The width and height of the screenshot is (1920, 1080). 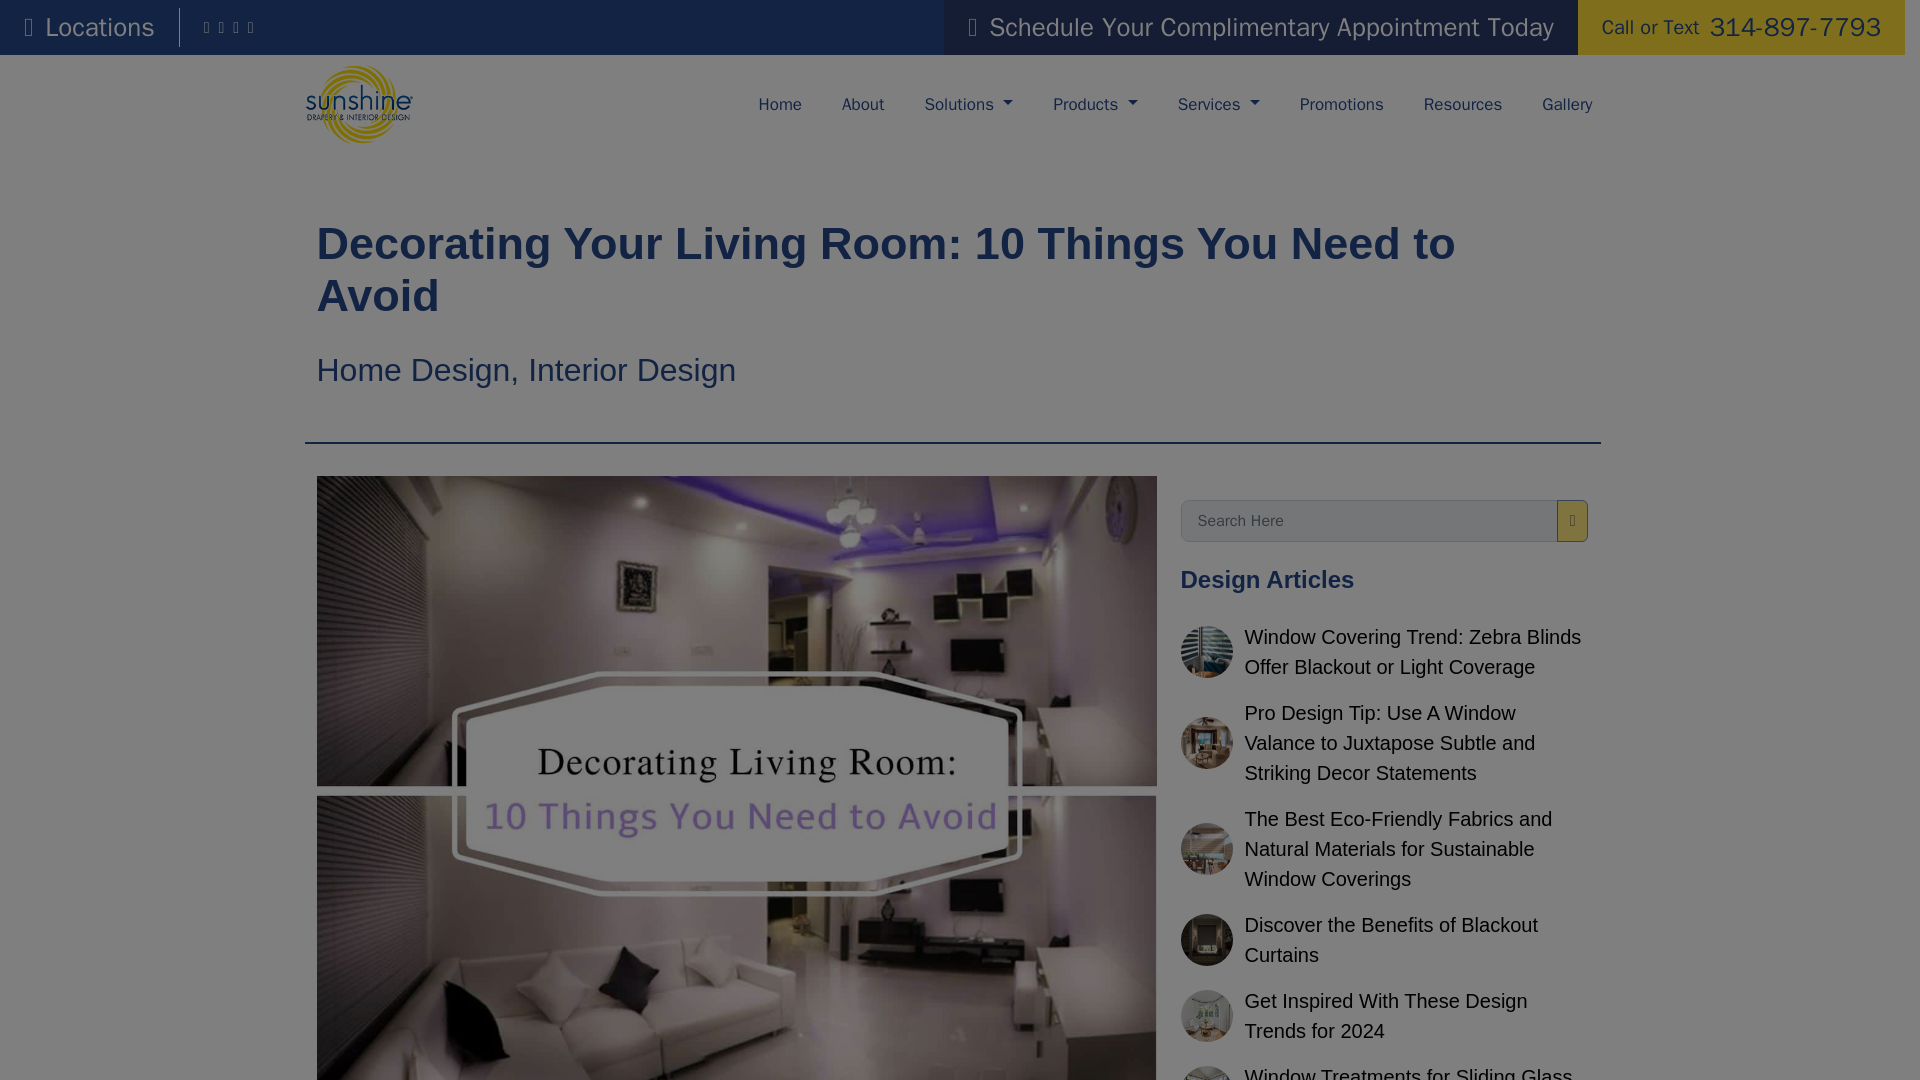 What do you see at coordinates (862, 104) in the screenshot?
I see `Services` at bounding box center [862, 104].